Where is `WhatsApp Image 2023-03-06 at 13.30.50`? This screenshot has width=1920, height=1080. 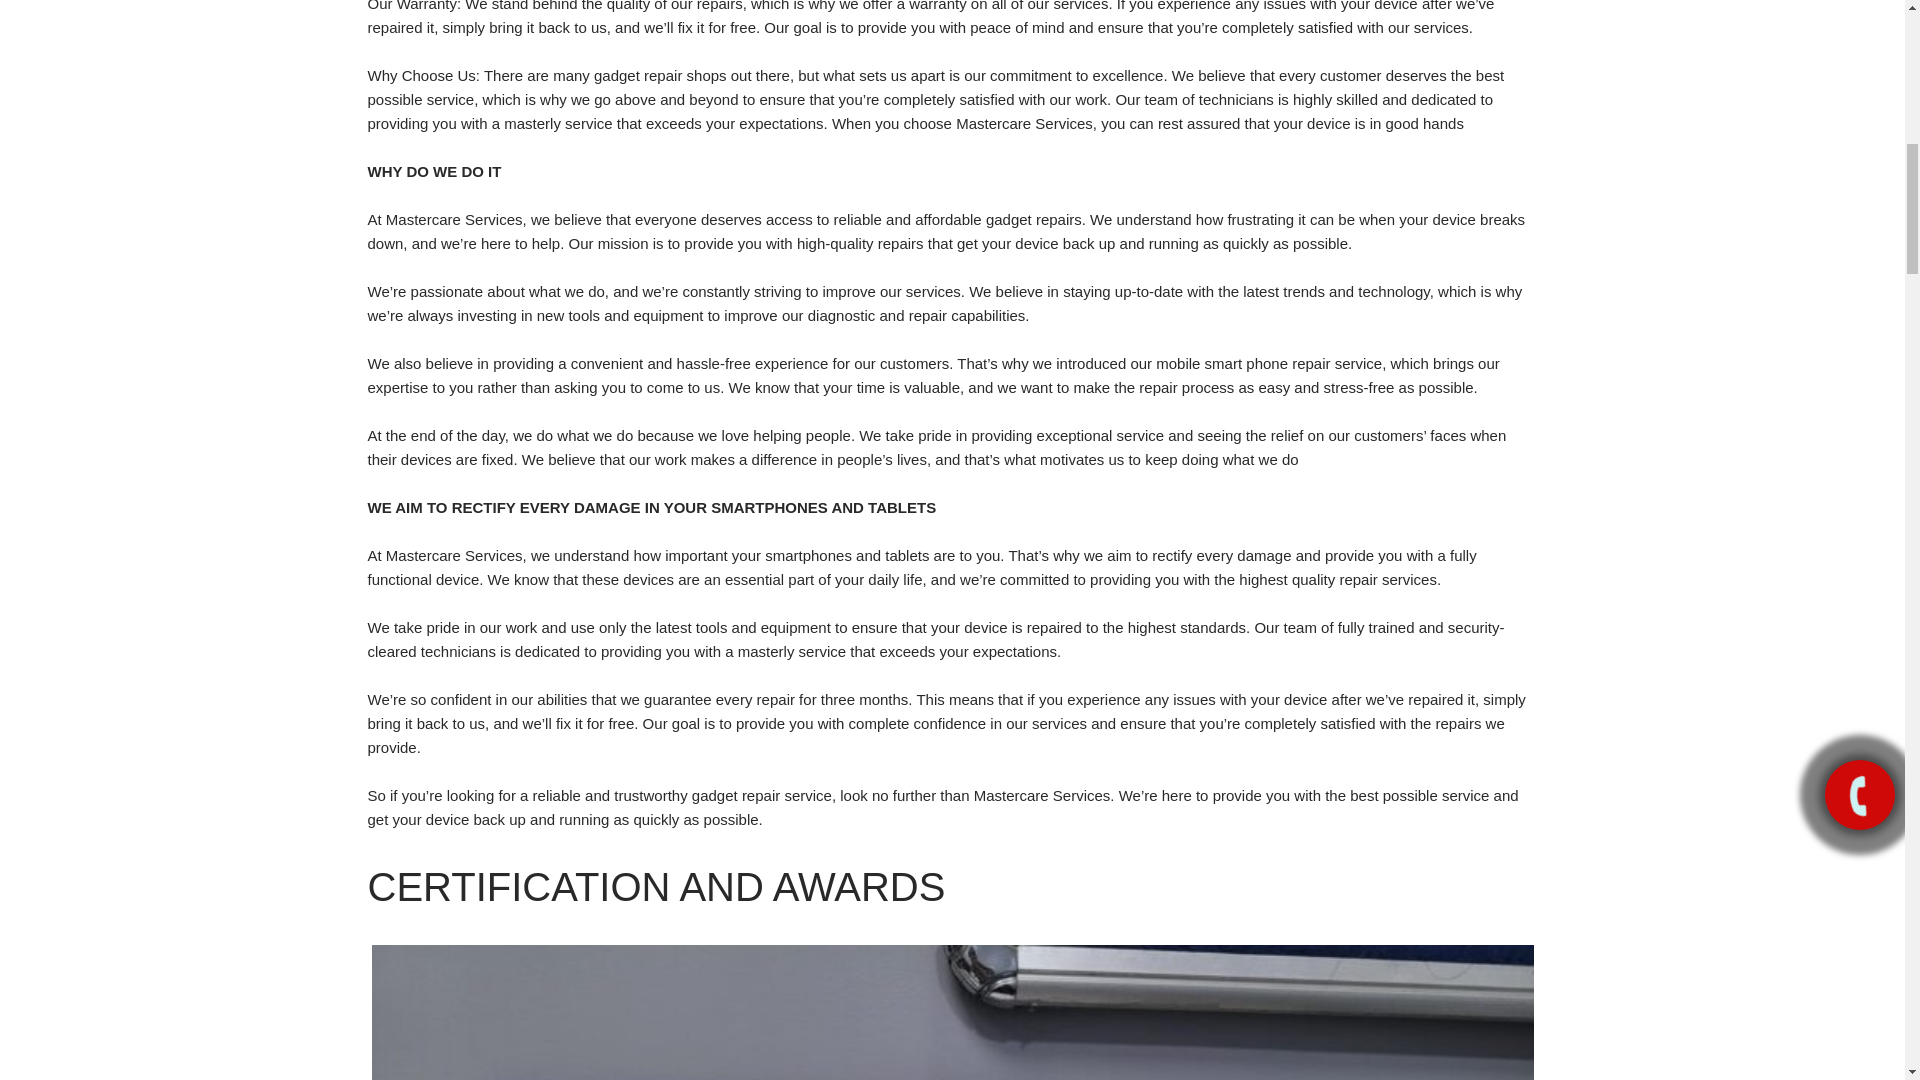 WhatsApp Image 2023-03-06 at 13.30.50 is located at coordinates (186, 1012).